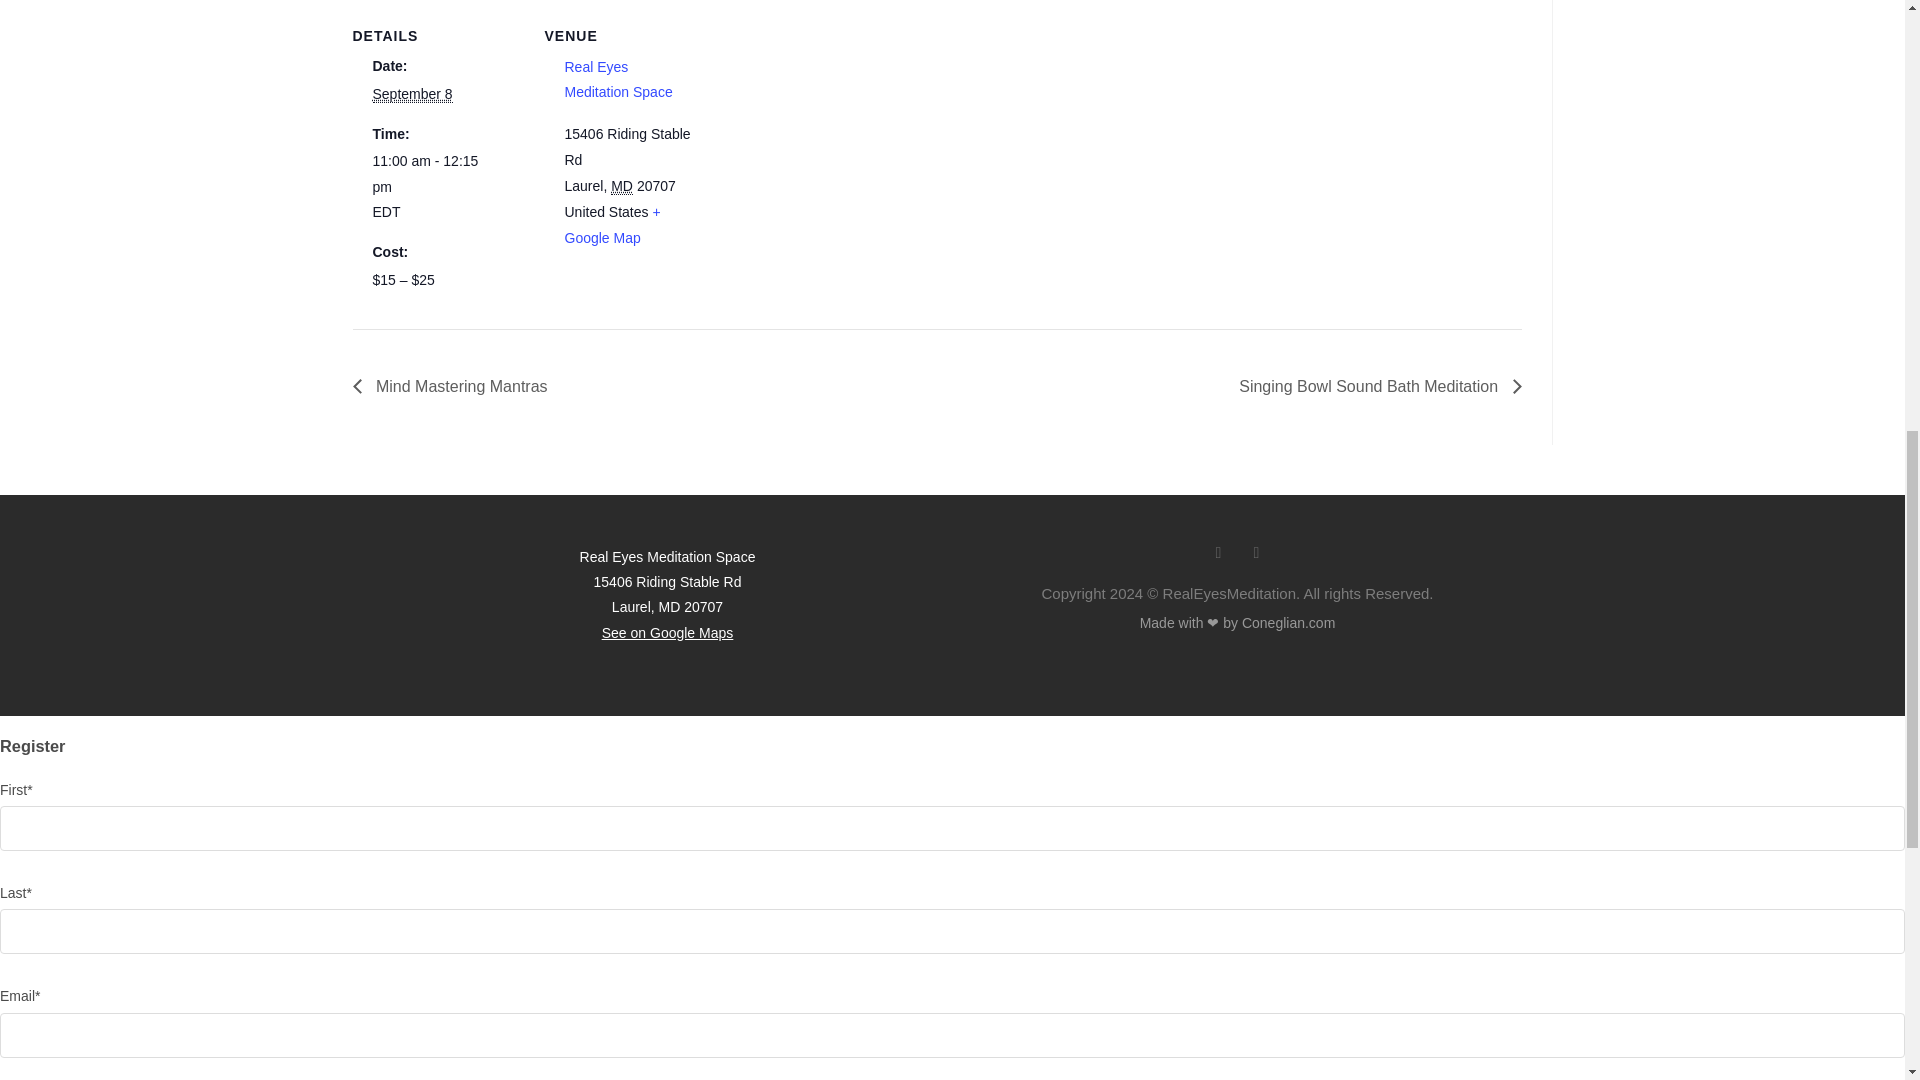 The height and width of the screenshot is (1080, 1920). I want to click on Maryland, so click(622, 186).